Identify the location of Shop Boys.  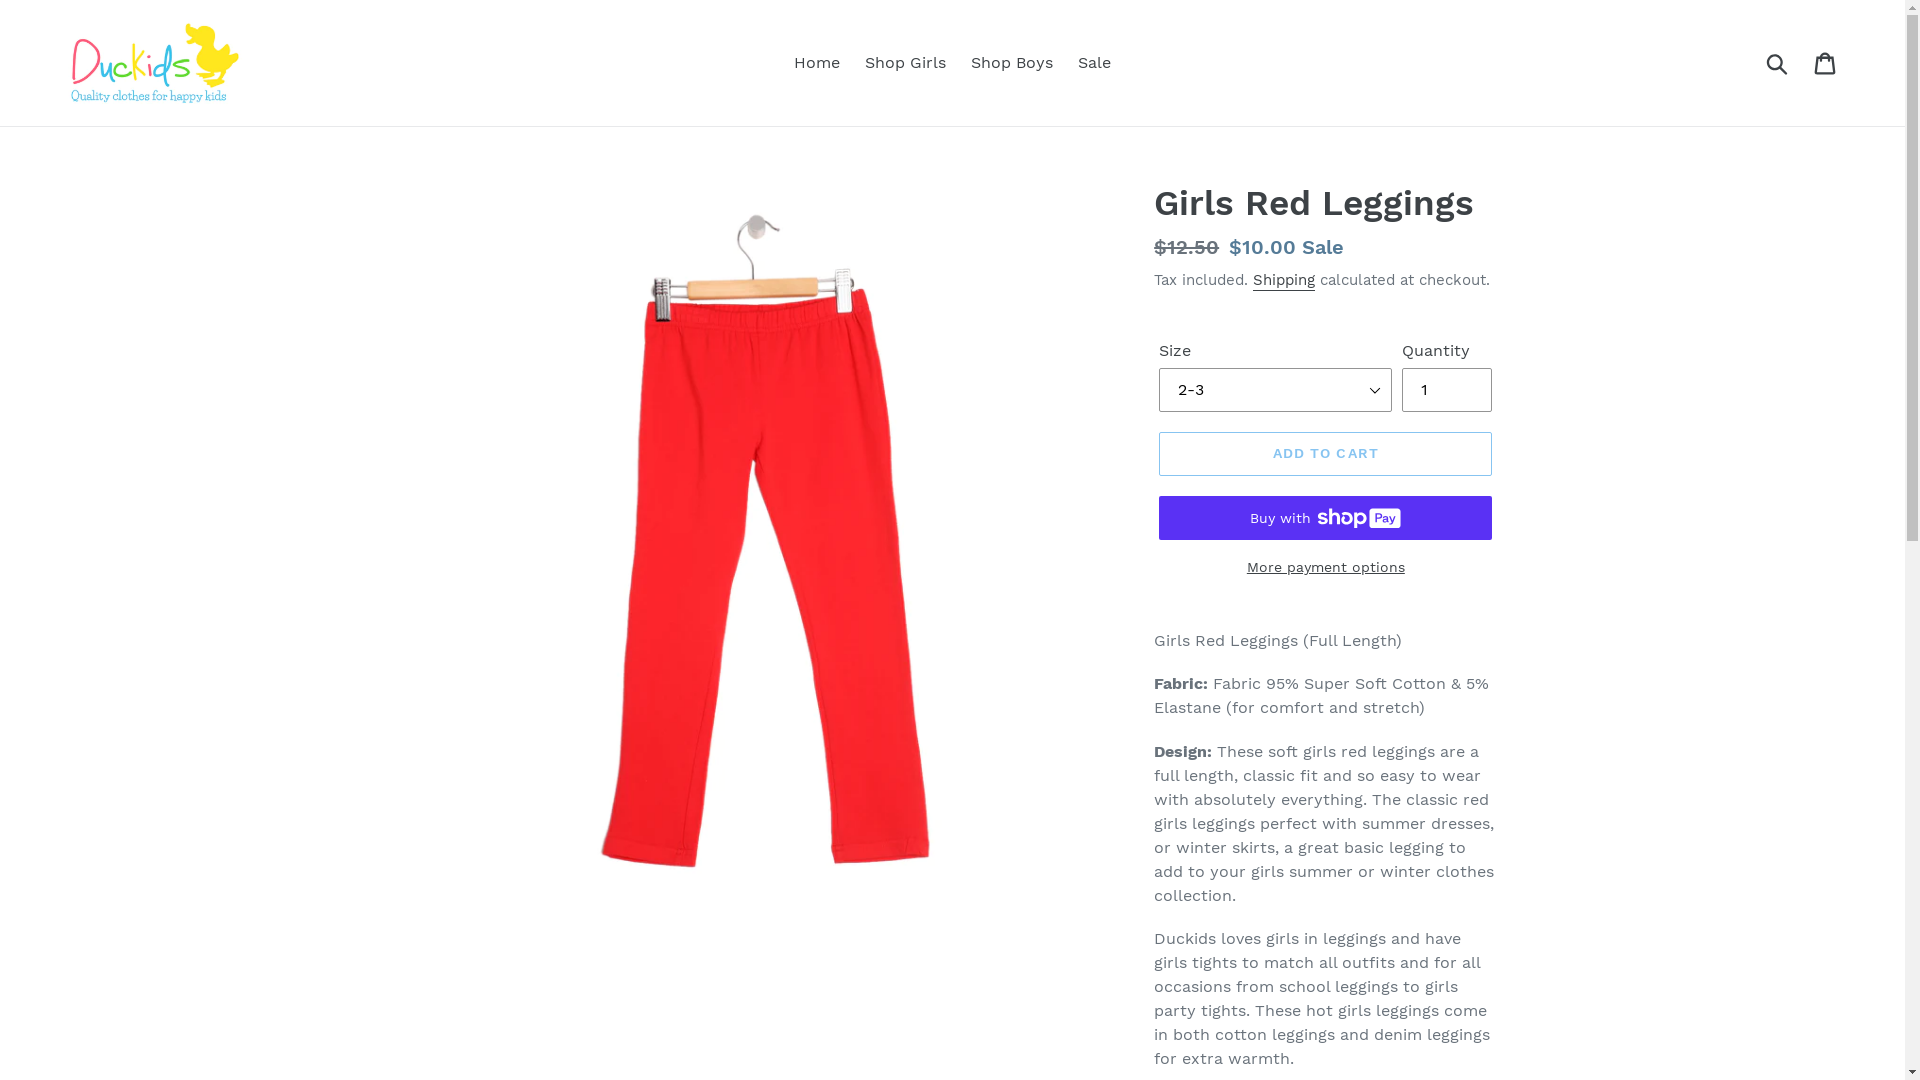
(1012, 62).